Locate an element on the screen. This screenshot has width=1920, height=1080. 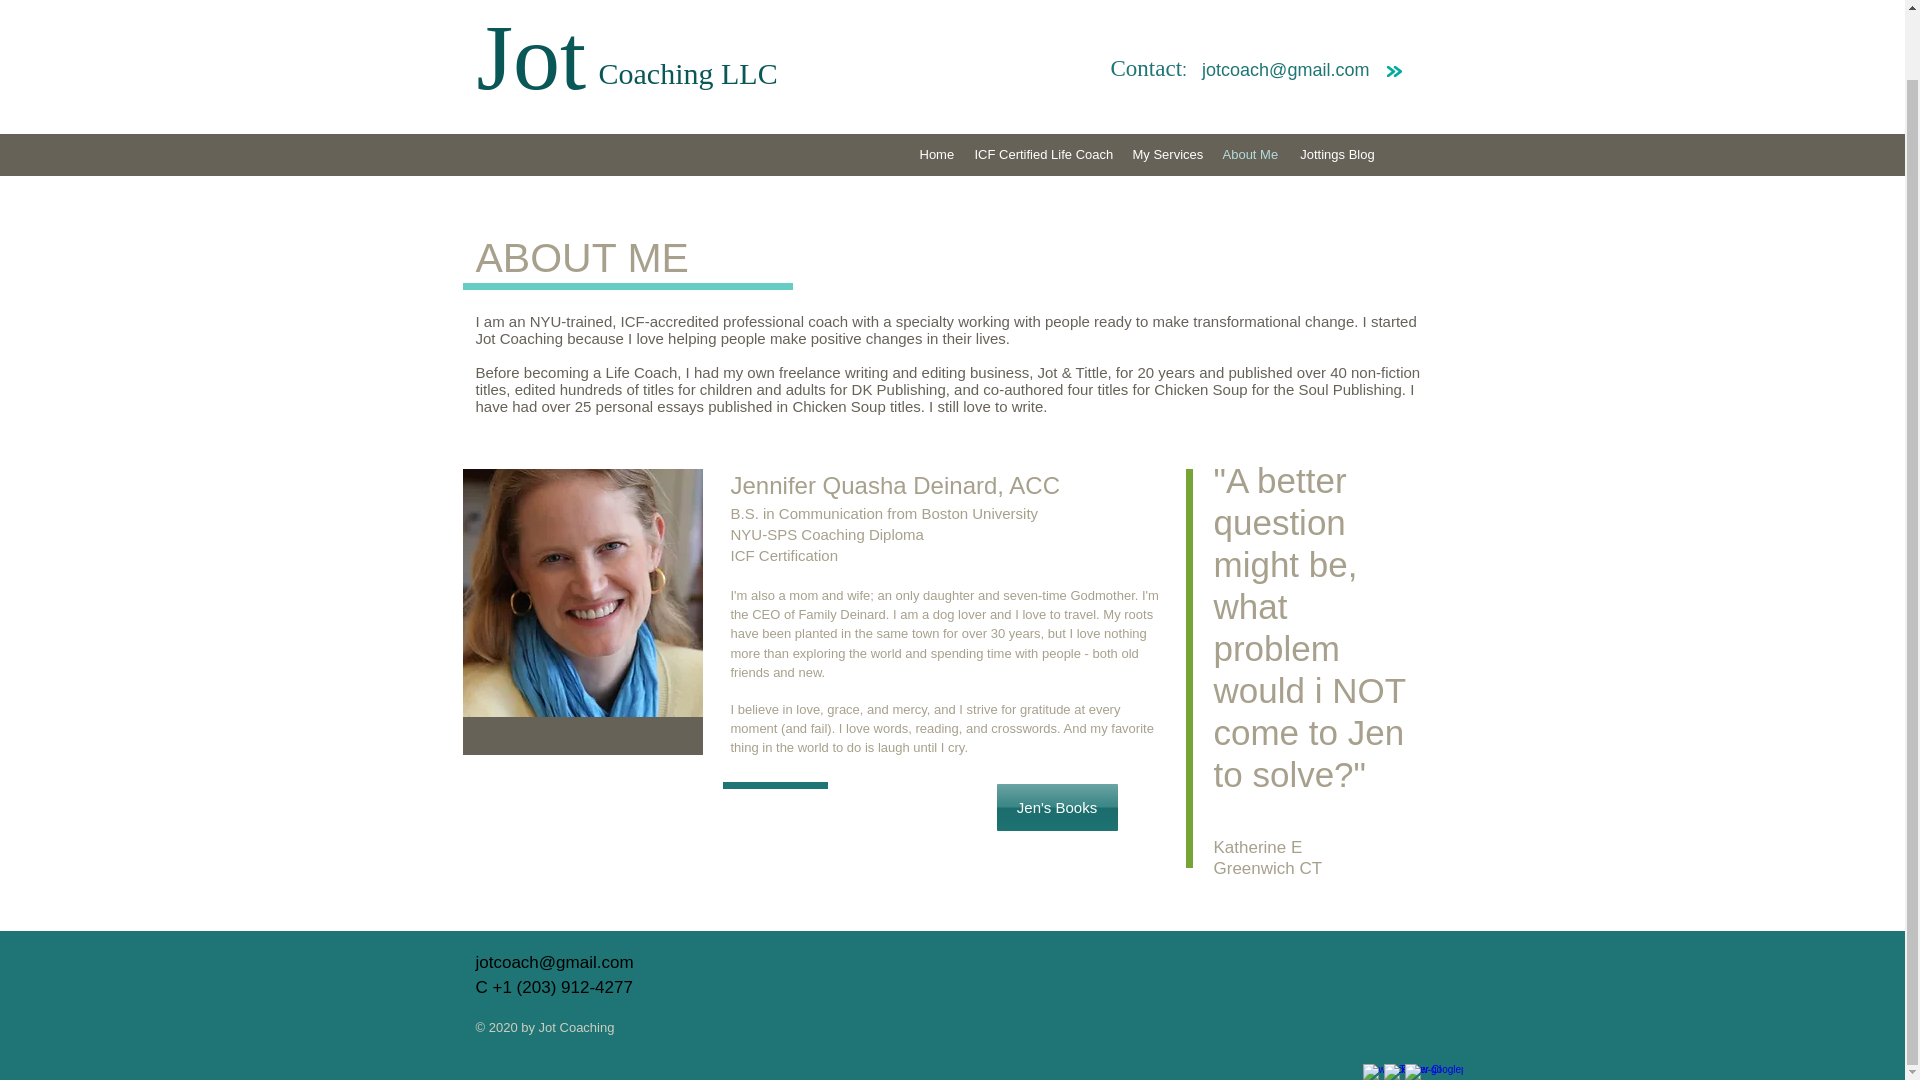
Jen's Books is located at coordinates (1056, 807).